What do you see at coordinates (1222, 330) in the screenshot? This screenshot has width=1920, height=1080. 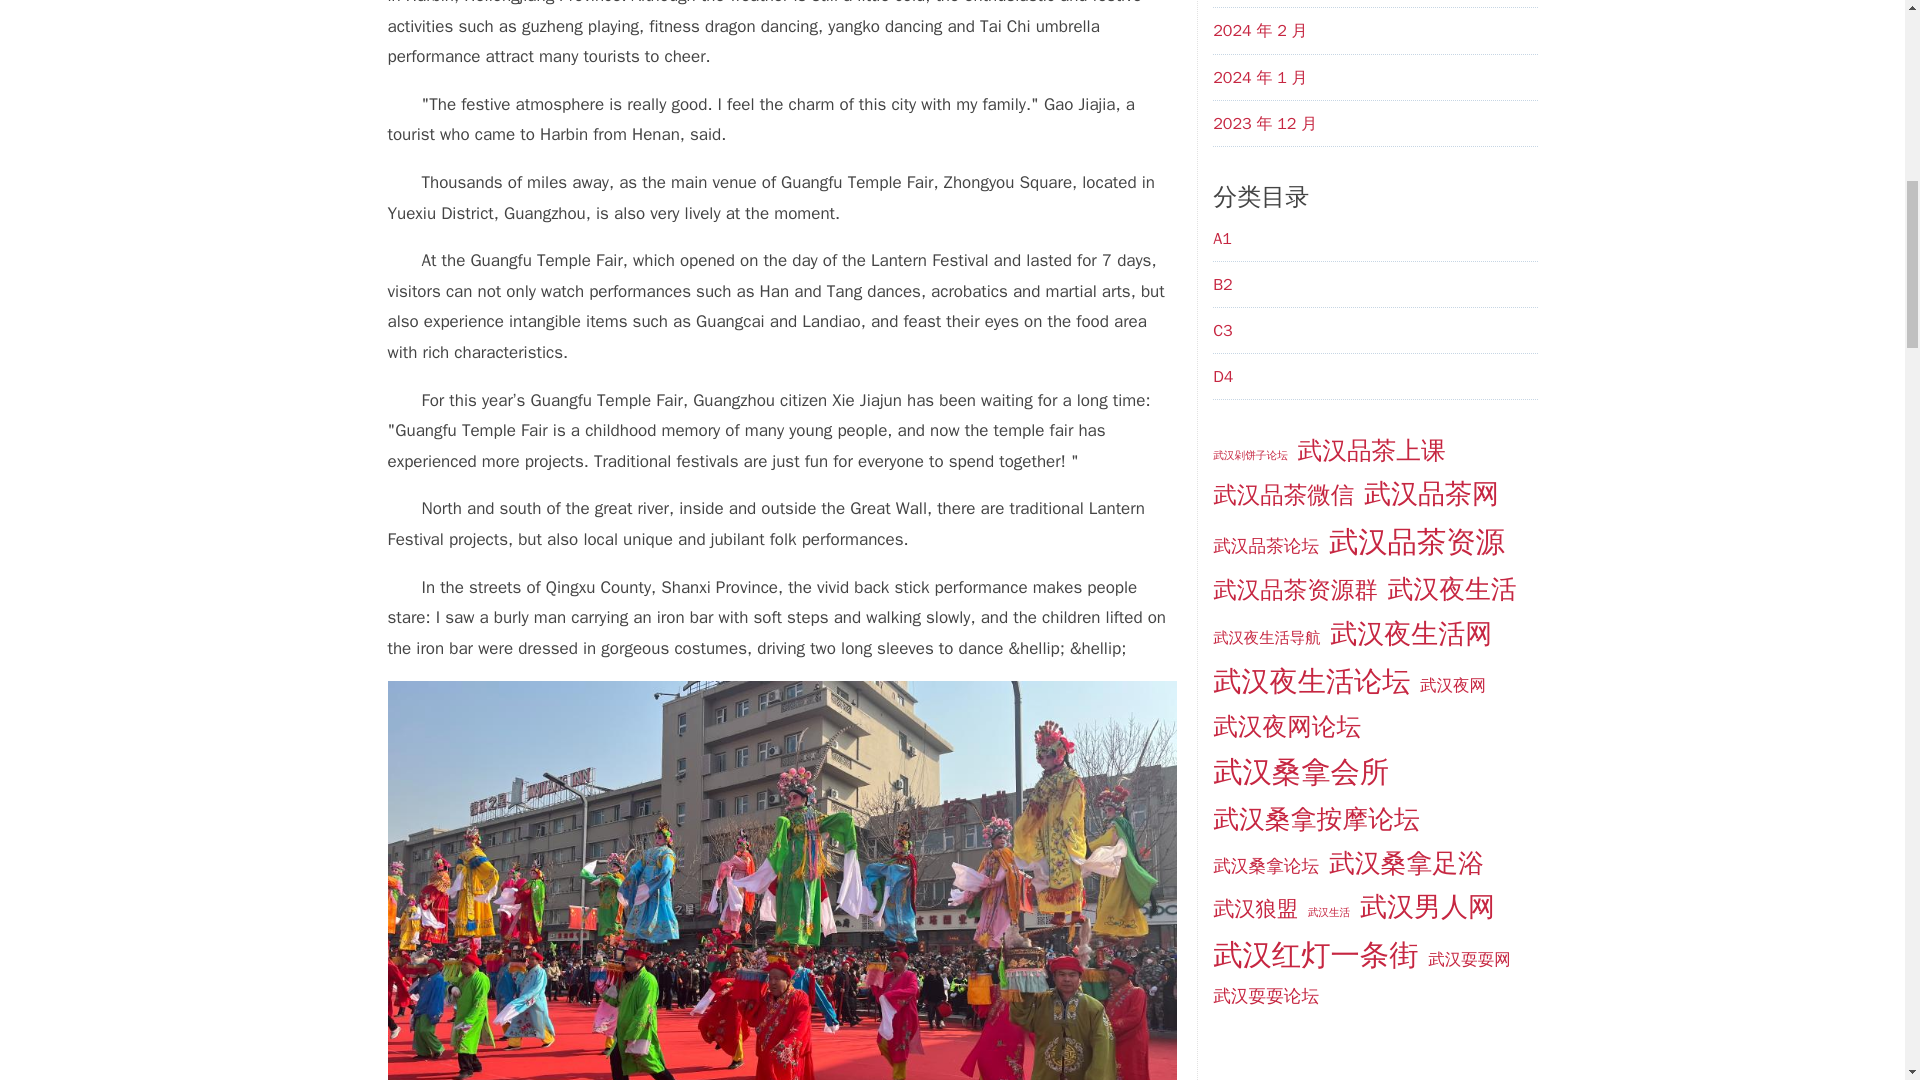 I see `C3` at bounding box center [1222, 330].